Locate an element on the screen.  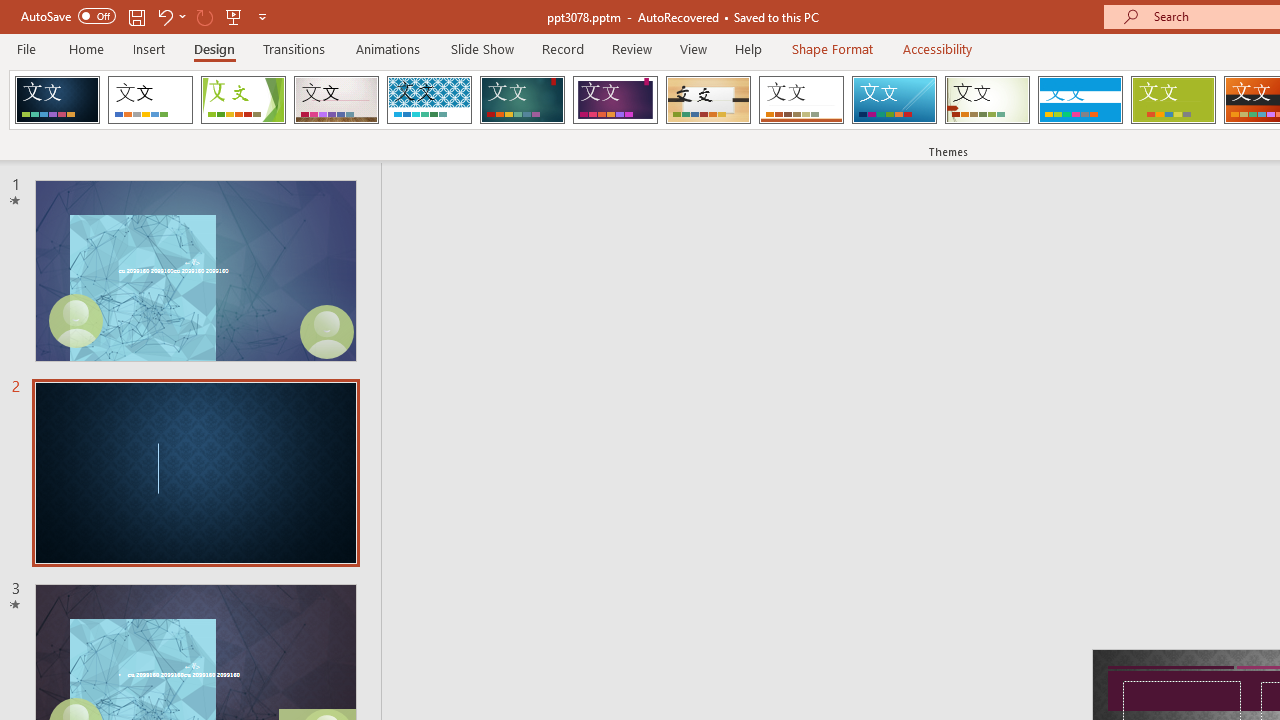
Accessibility is located at coordinates (938, 48).